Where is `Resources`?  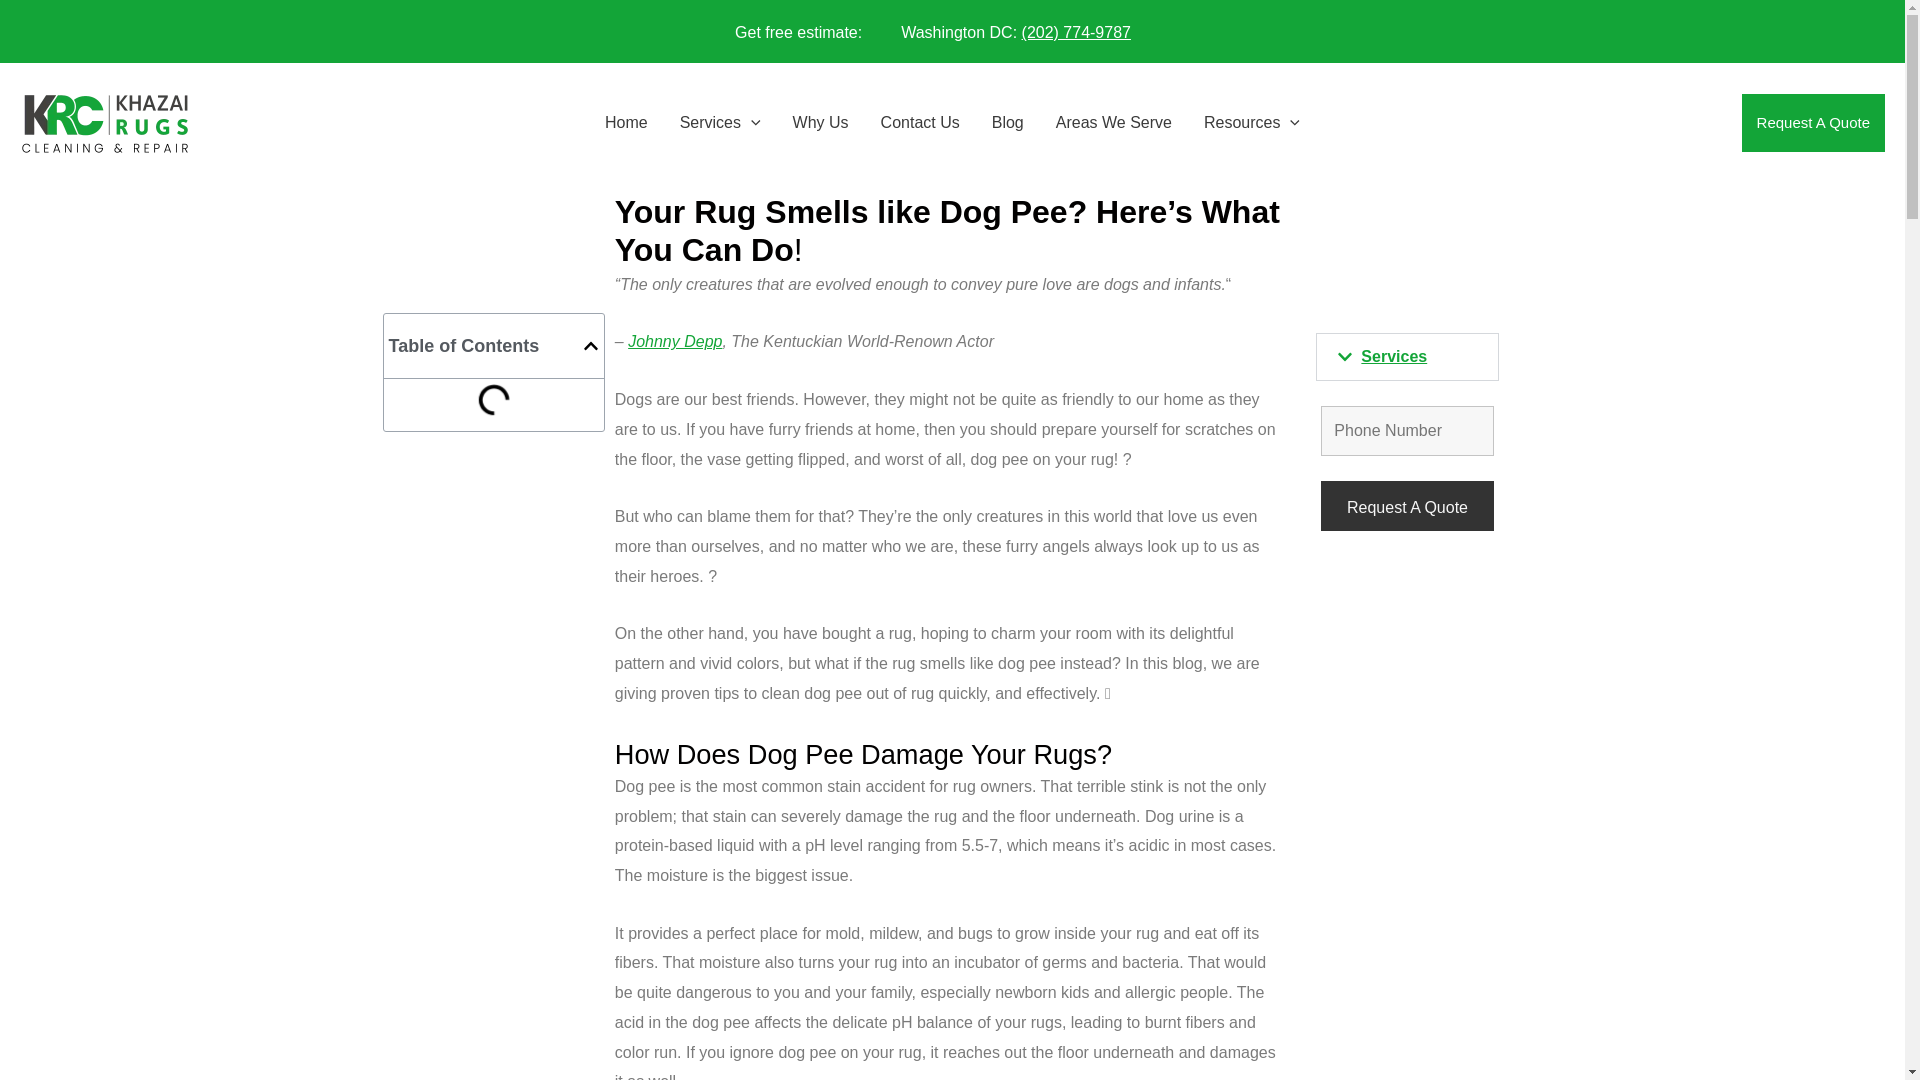 Resources is located at coordinates (1252, 122).